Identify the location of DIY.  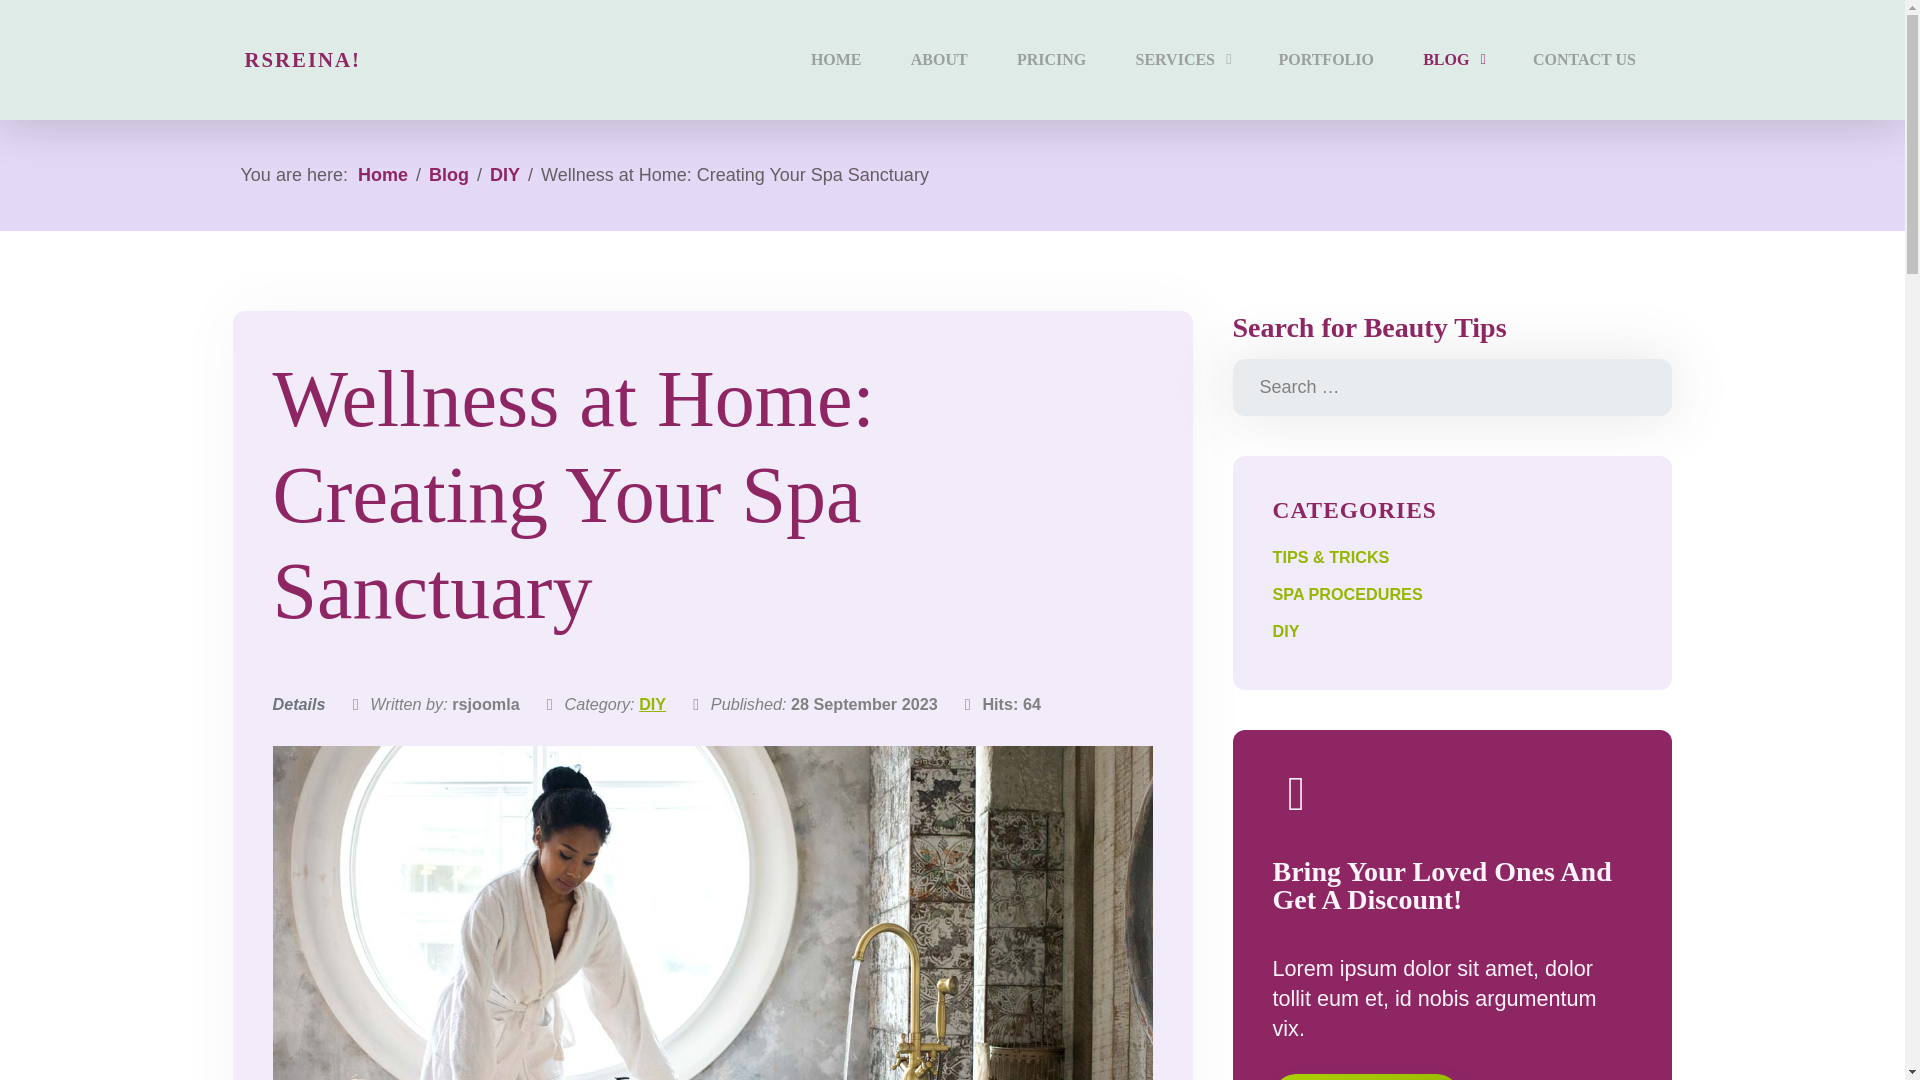
(504, 174).